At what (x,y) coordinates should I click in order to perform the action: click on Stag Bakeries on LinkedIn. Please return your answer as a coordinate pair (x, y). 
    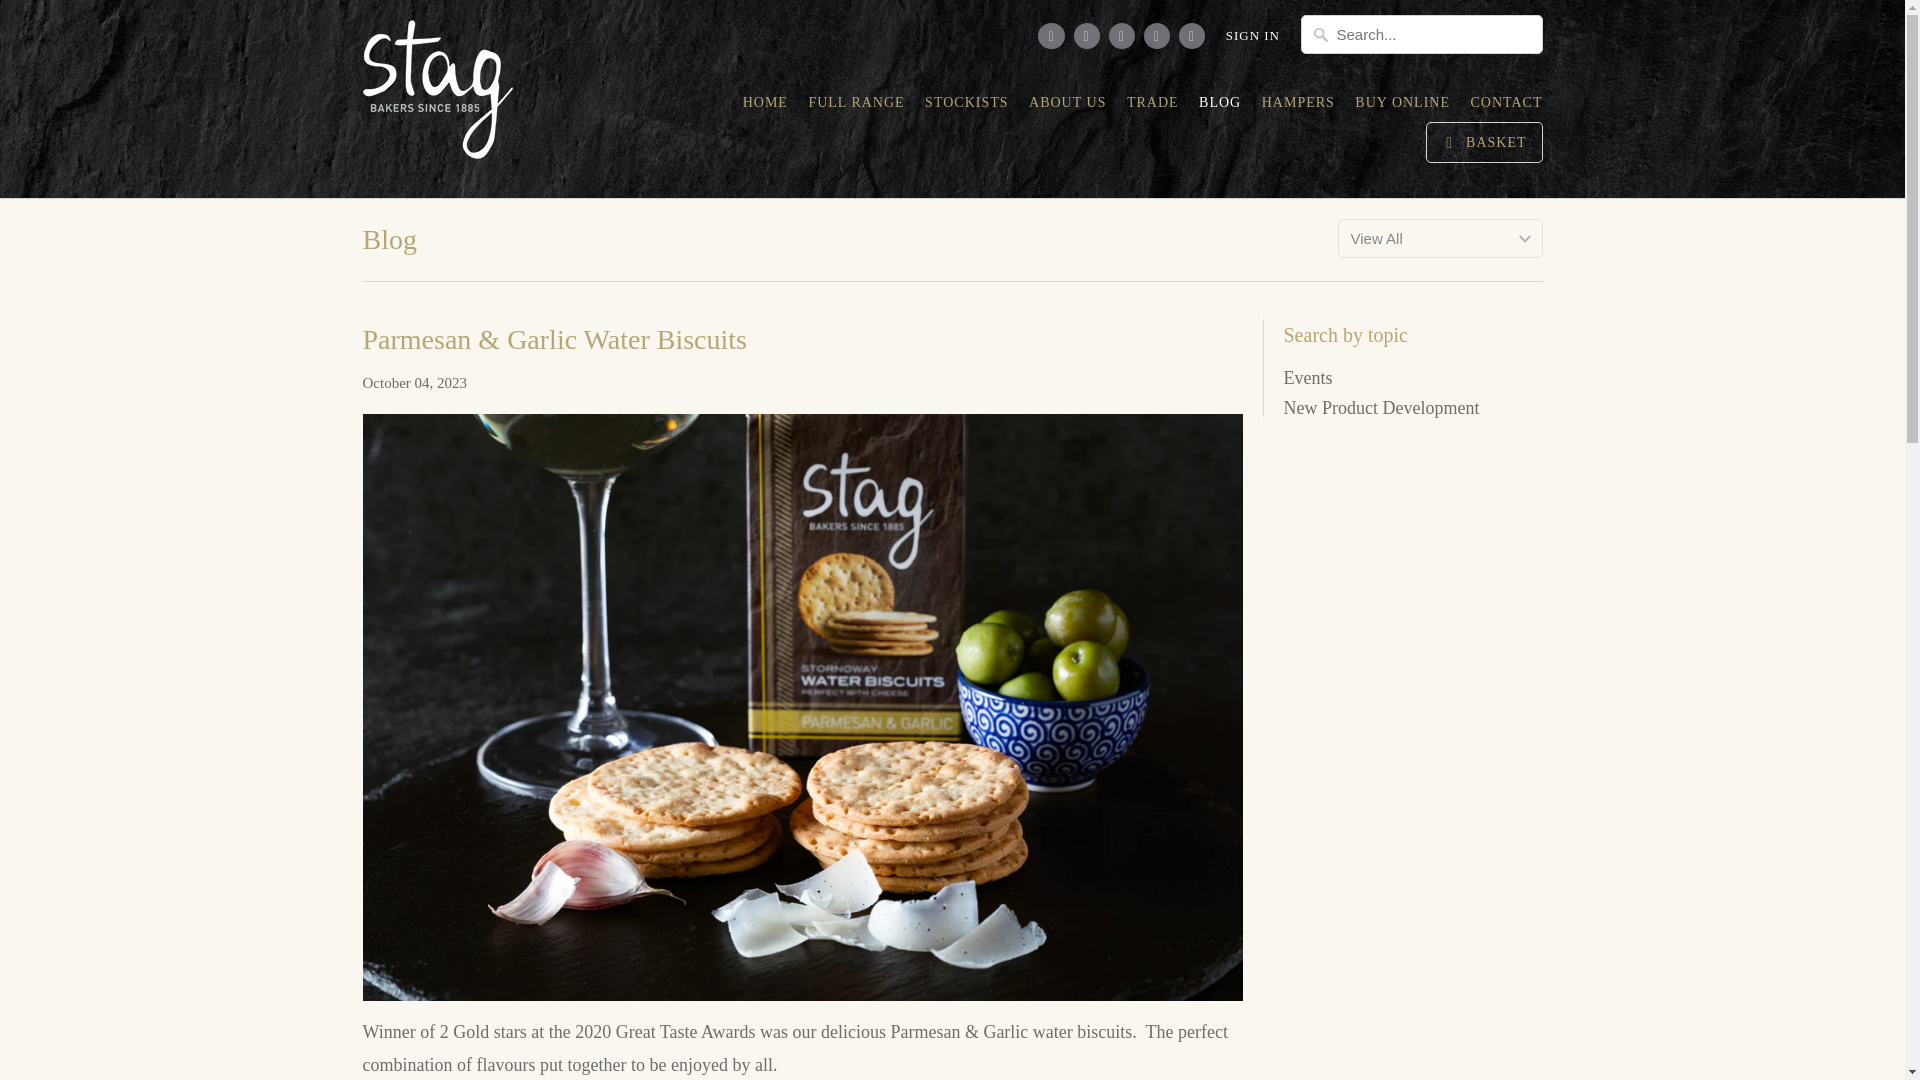
    Looking at the image, I should click on (1122, 35).